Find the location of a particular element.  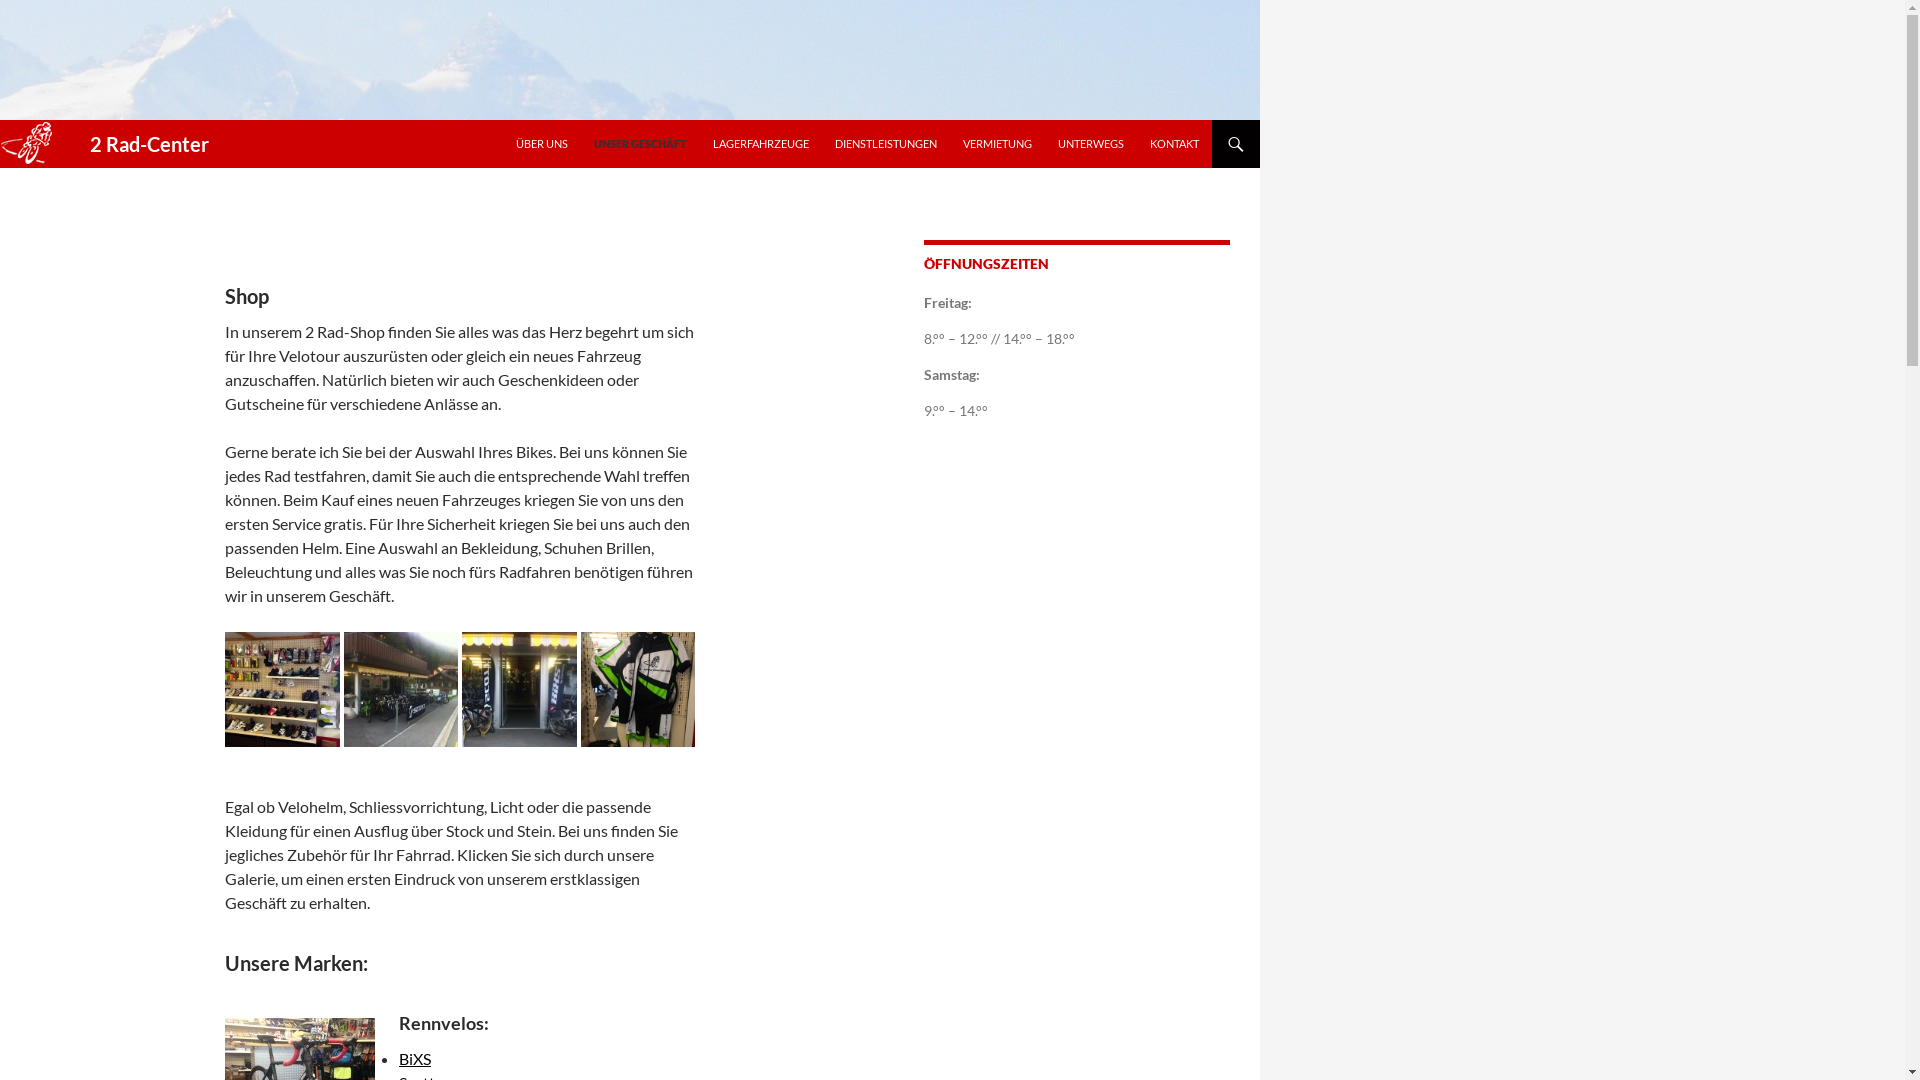

DIENSTLEISTUNGEN is located at coordinates (886, 144).